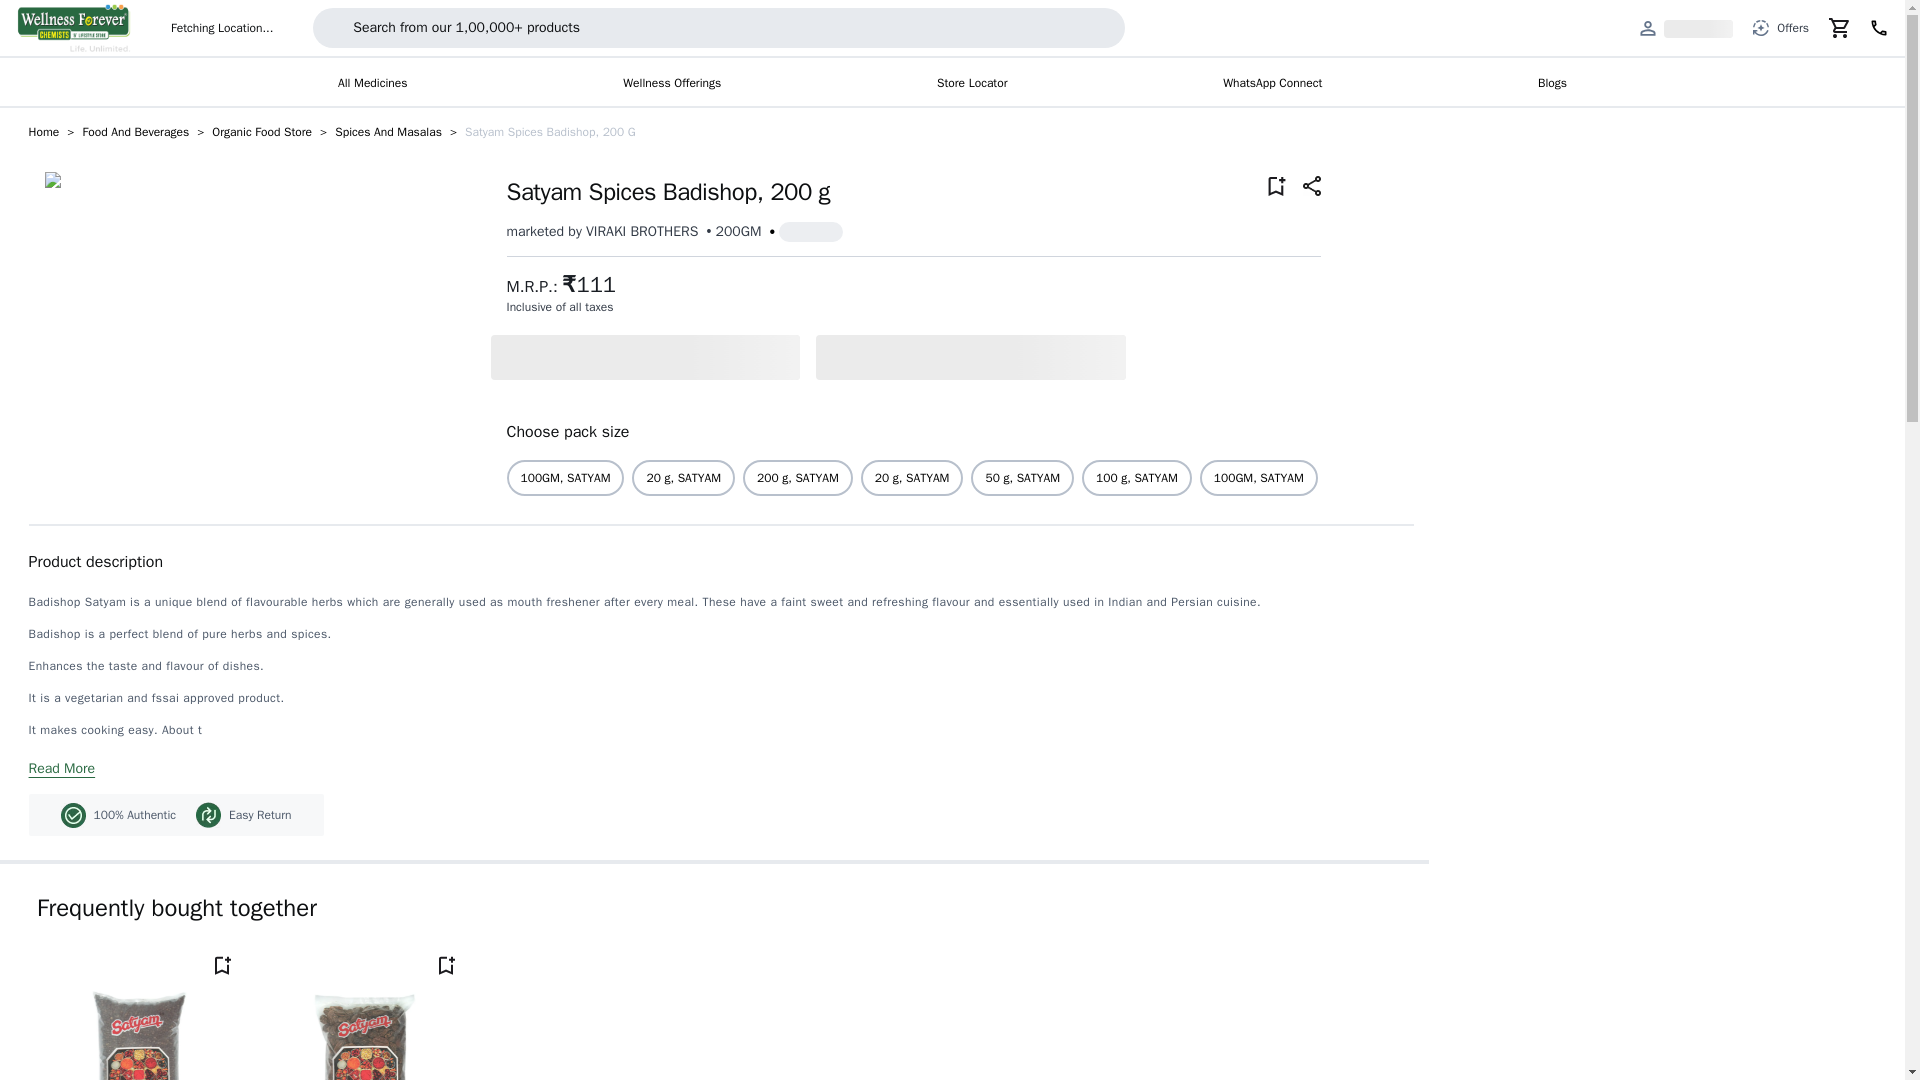 The image size is (1920, 1080). I want to click on Offers, so click(1780, 28).